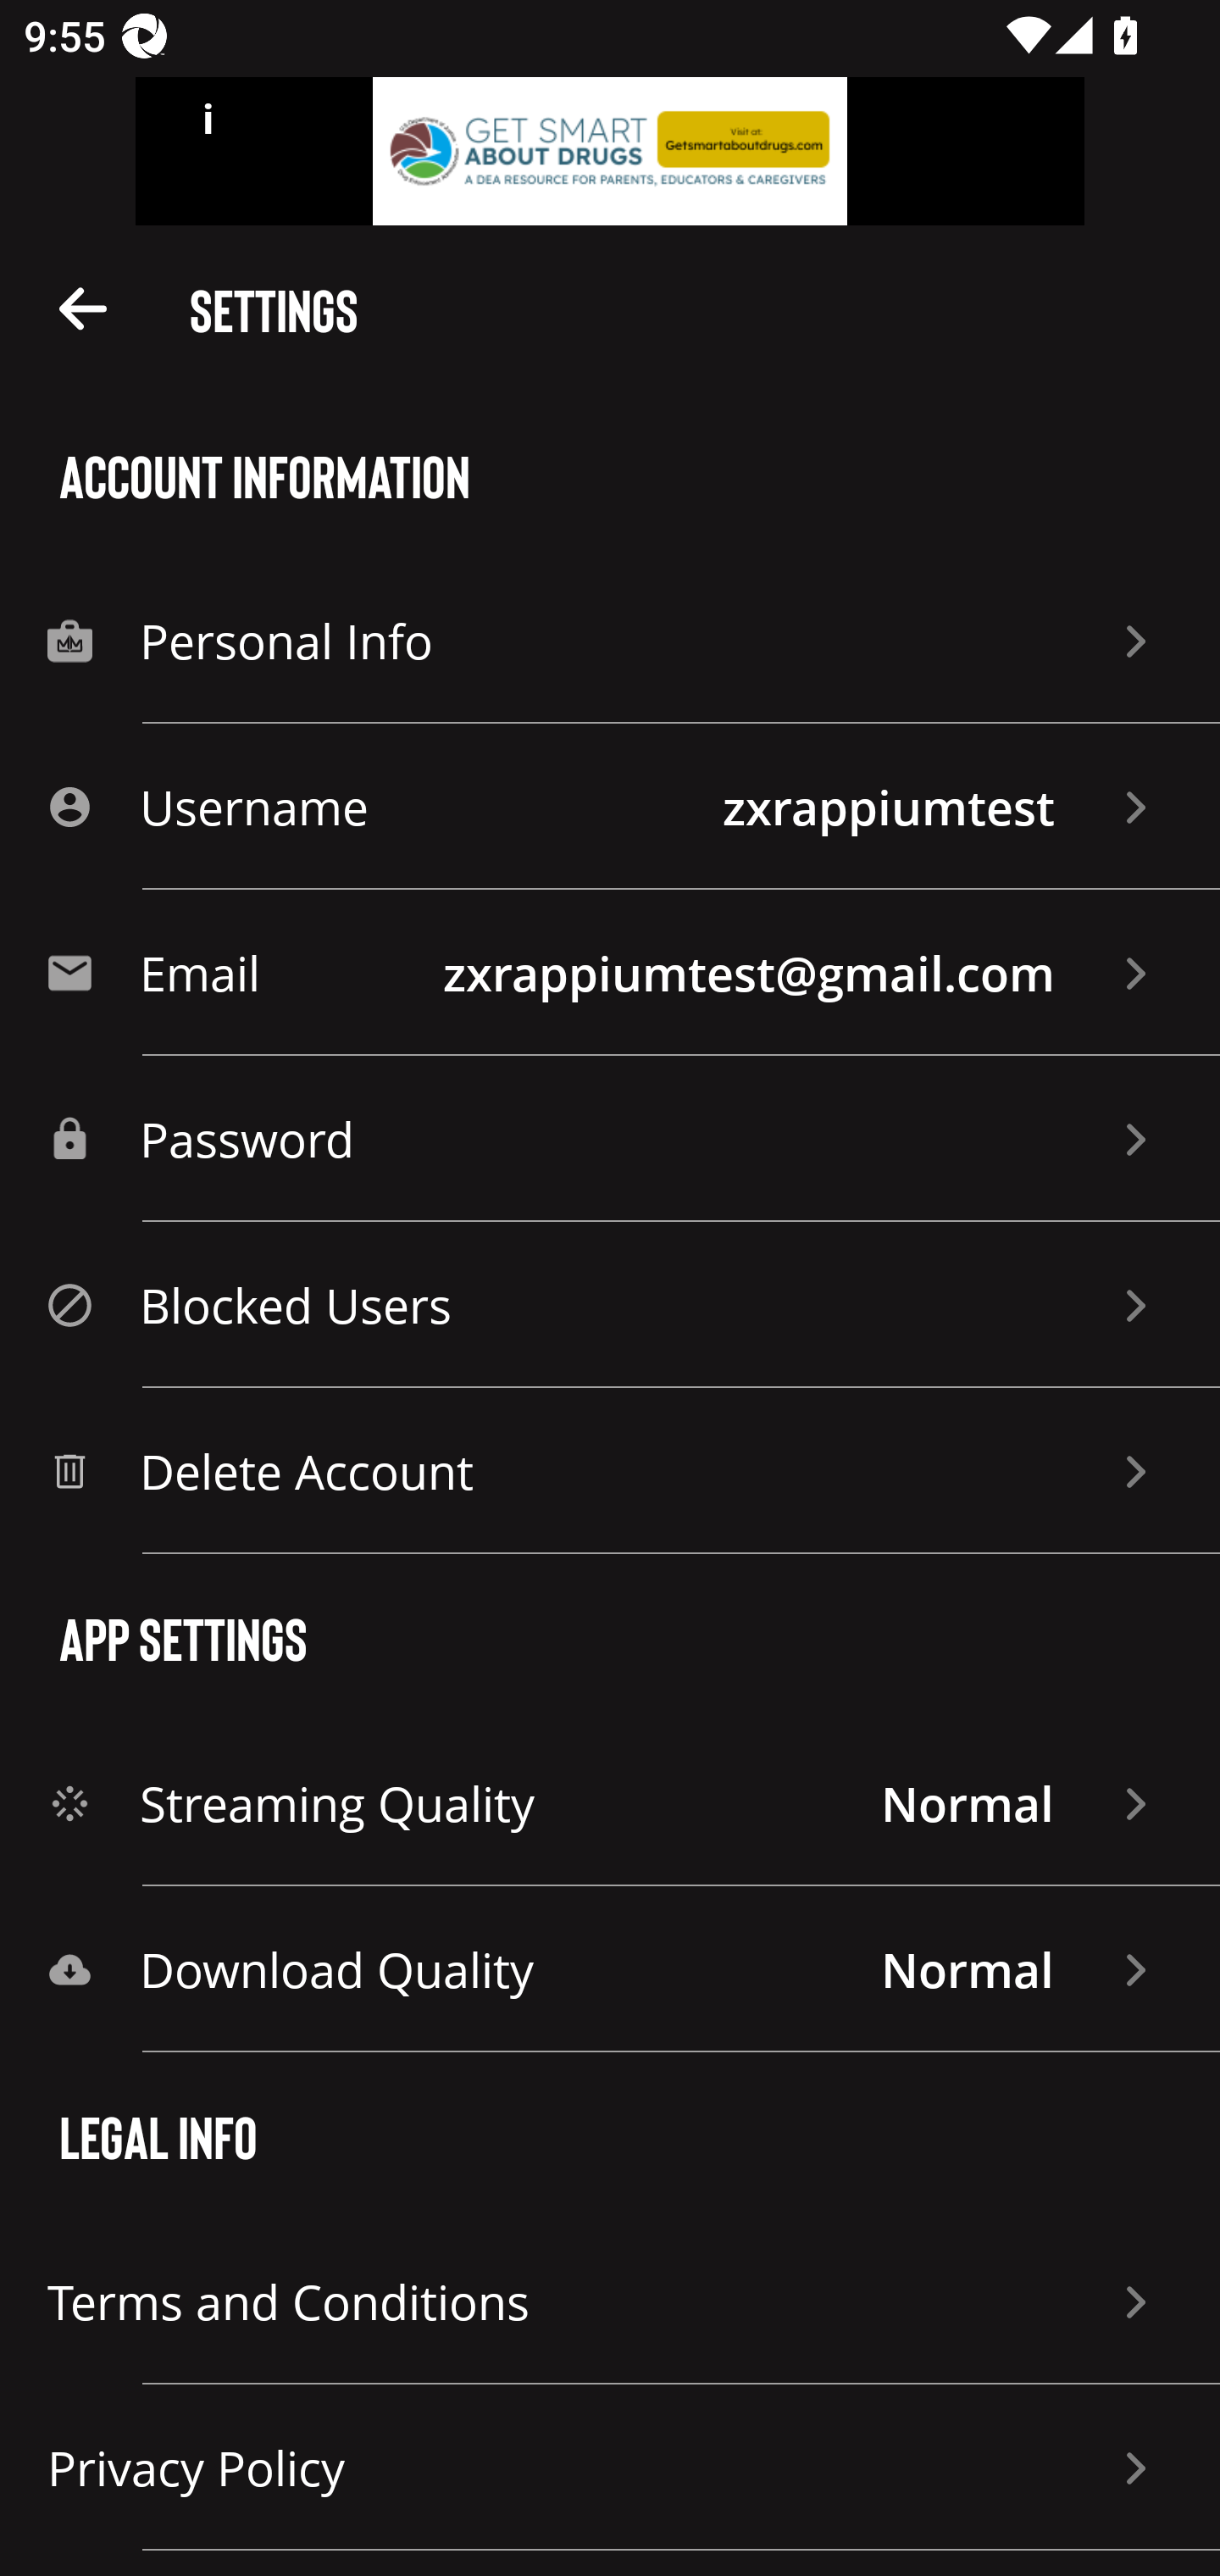  I want to click on Delete Account, so click(610, 1471).